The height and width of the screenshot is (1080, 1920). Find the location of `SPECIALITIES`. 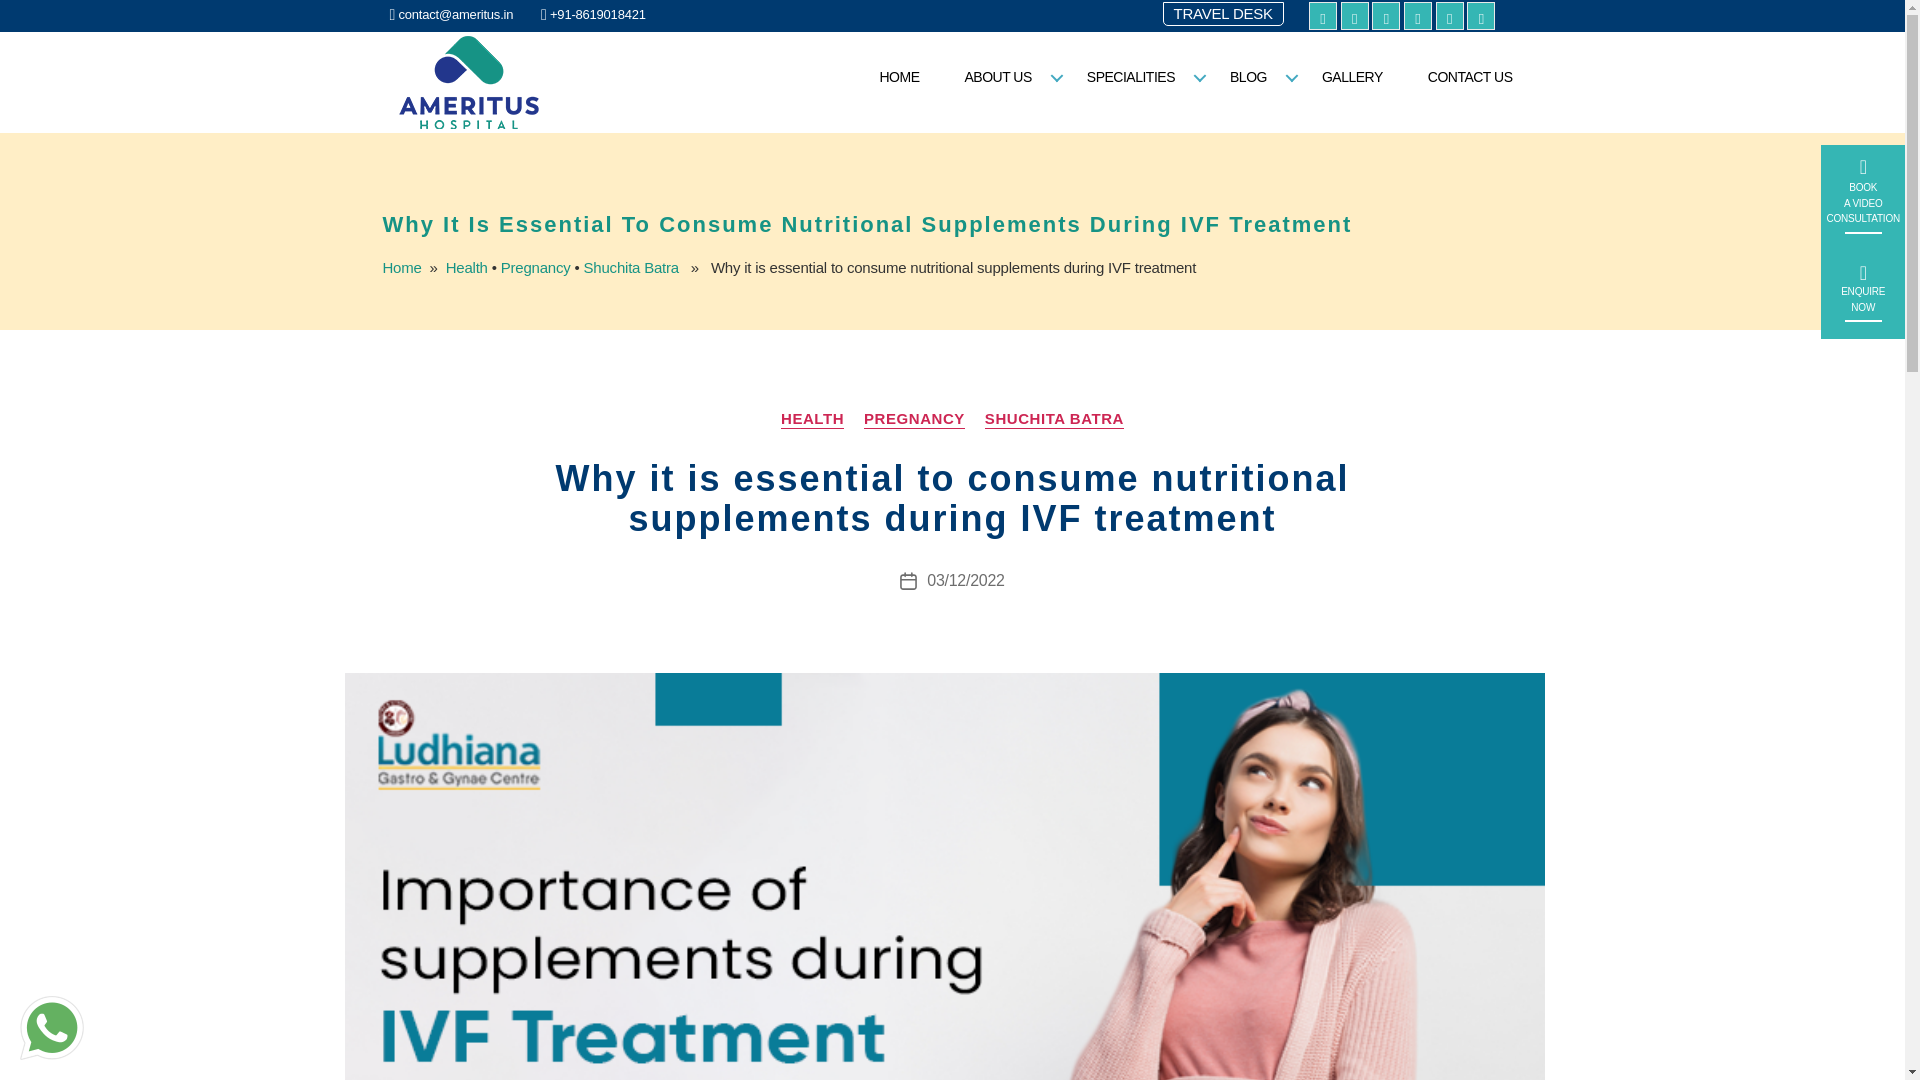

SPECIALITIES is located at coordinates (1136, 77).